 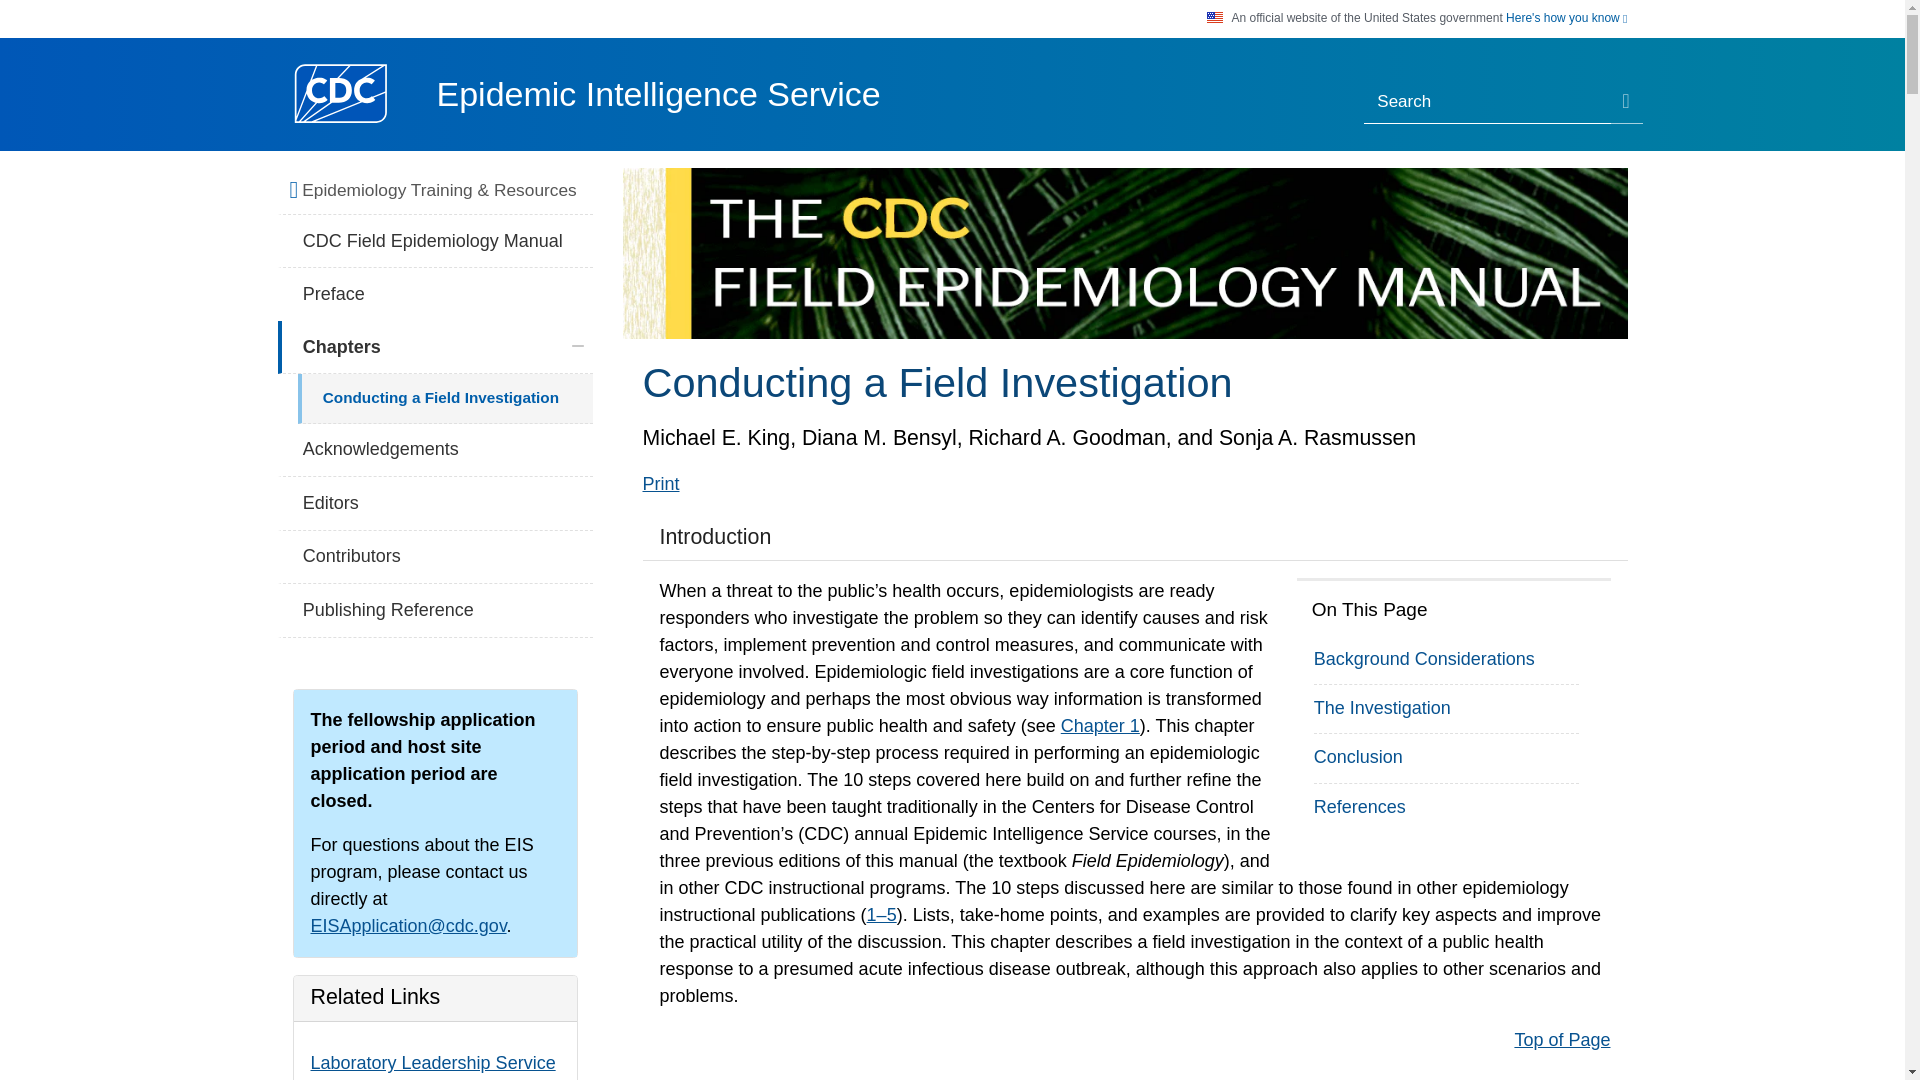 What do you see at coordinates (1424, 658) in the screenshot?
I see `Background Considerations` at bounding box center [1424, 658].